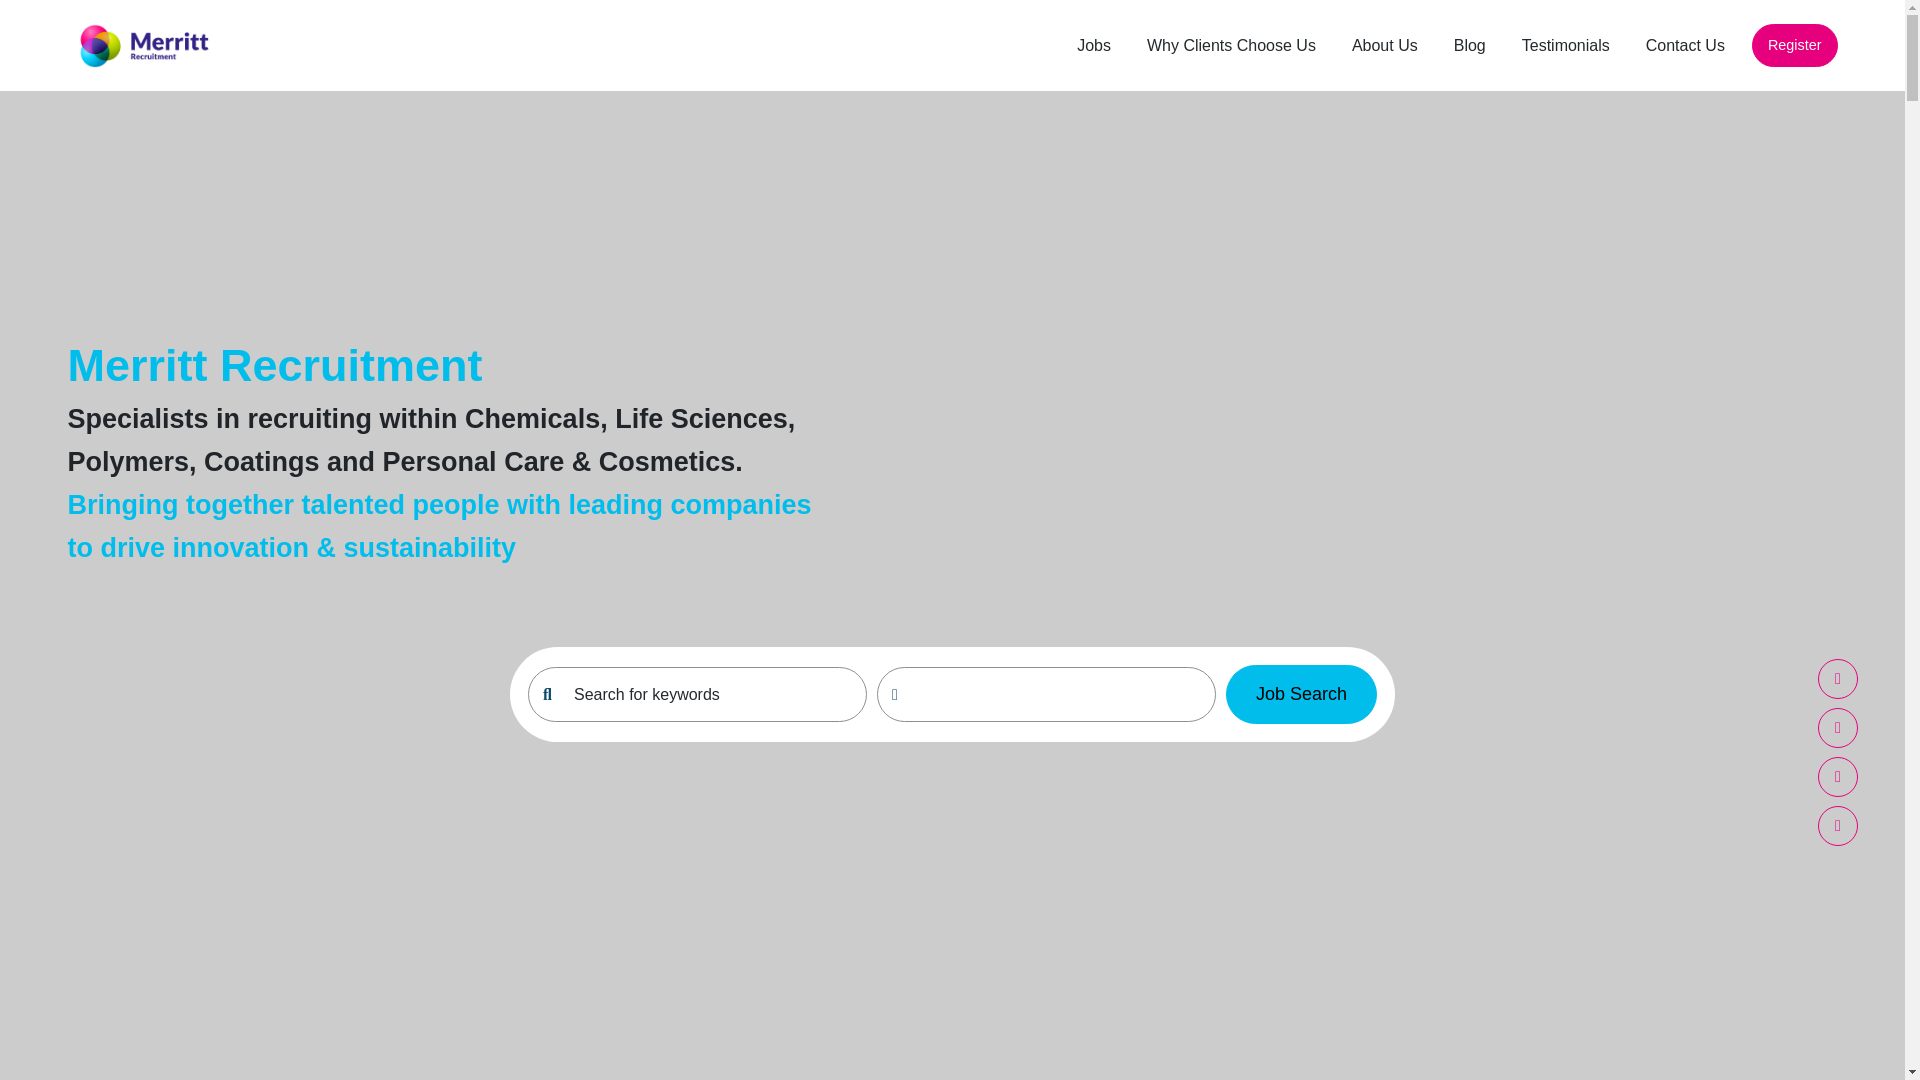  Describe the element at coordinates (1093, 45) in the screenshot. I see `Jobs` at that location.